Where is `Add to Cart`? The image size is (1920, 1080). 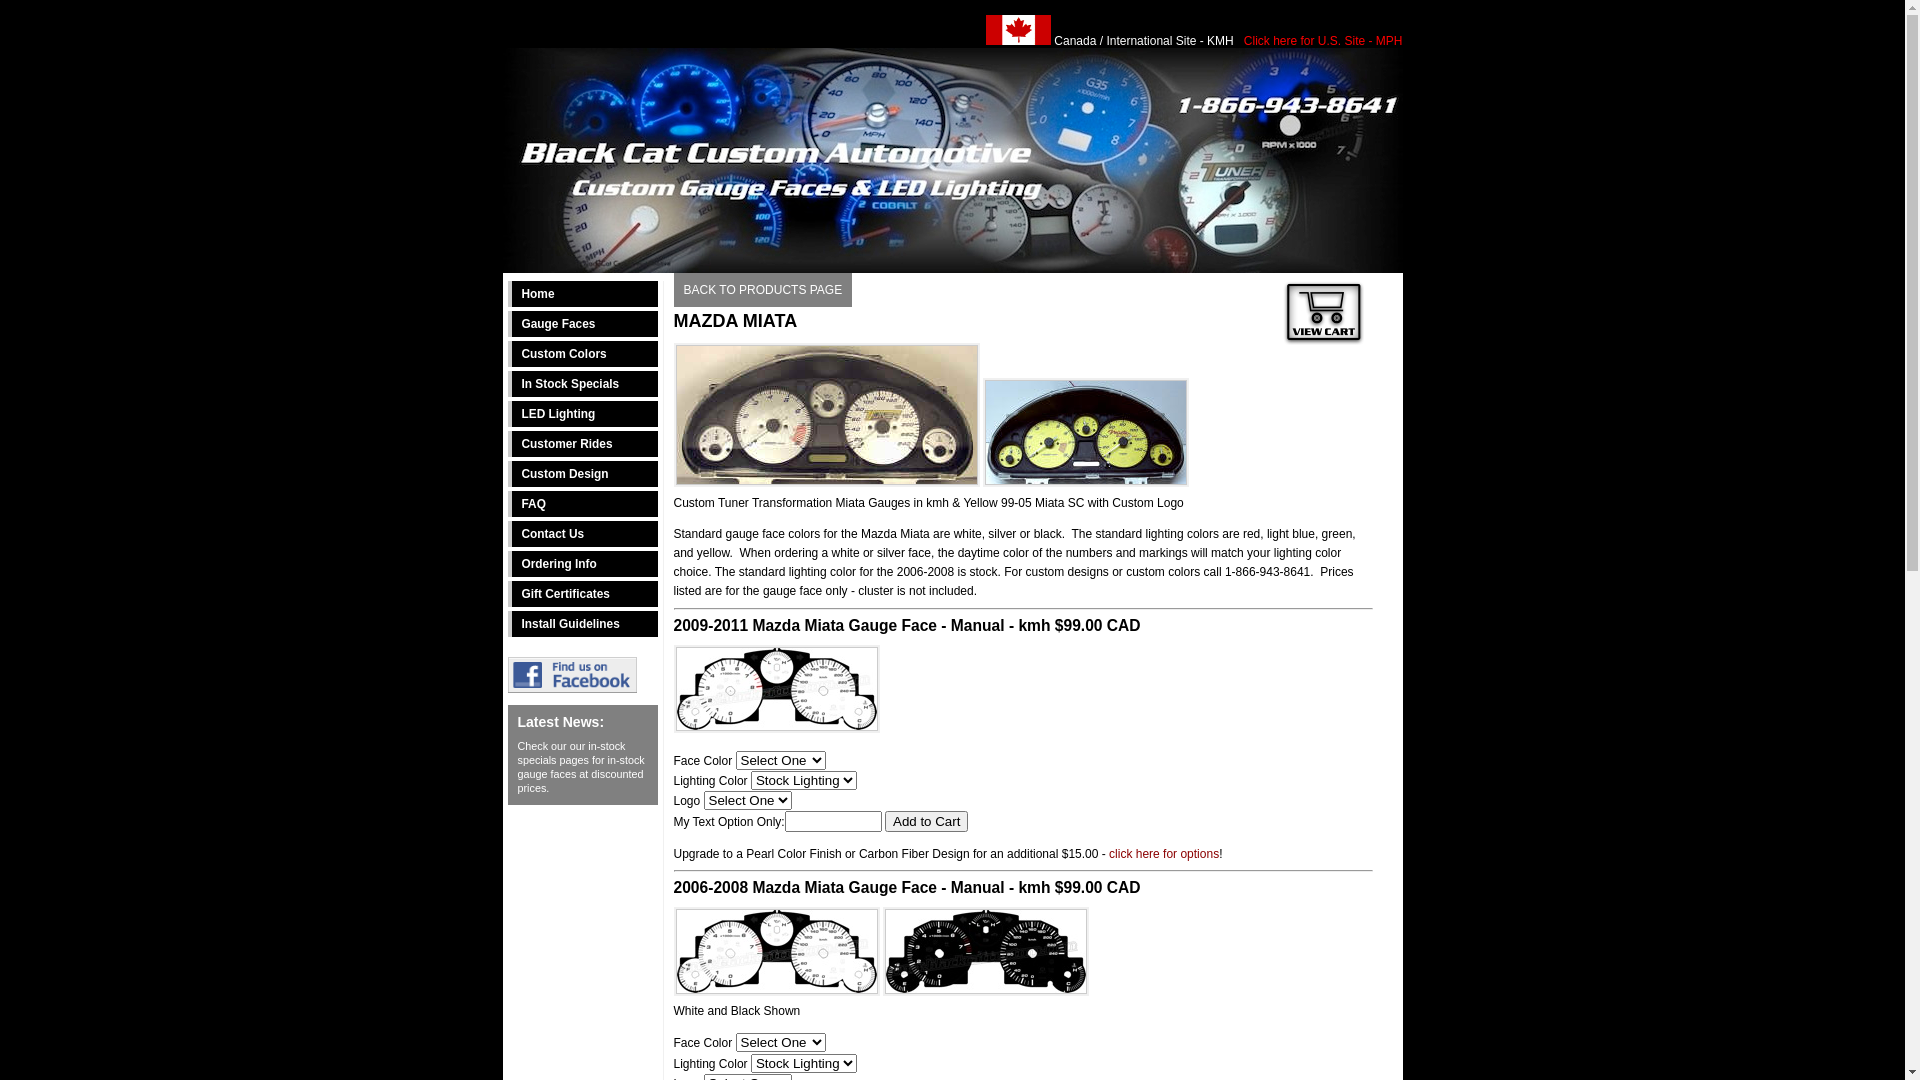
Add to Cart is located at coordinates (926, 822).